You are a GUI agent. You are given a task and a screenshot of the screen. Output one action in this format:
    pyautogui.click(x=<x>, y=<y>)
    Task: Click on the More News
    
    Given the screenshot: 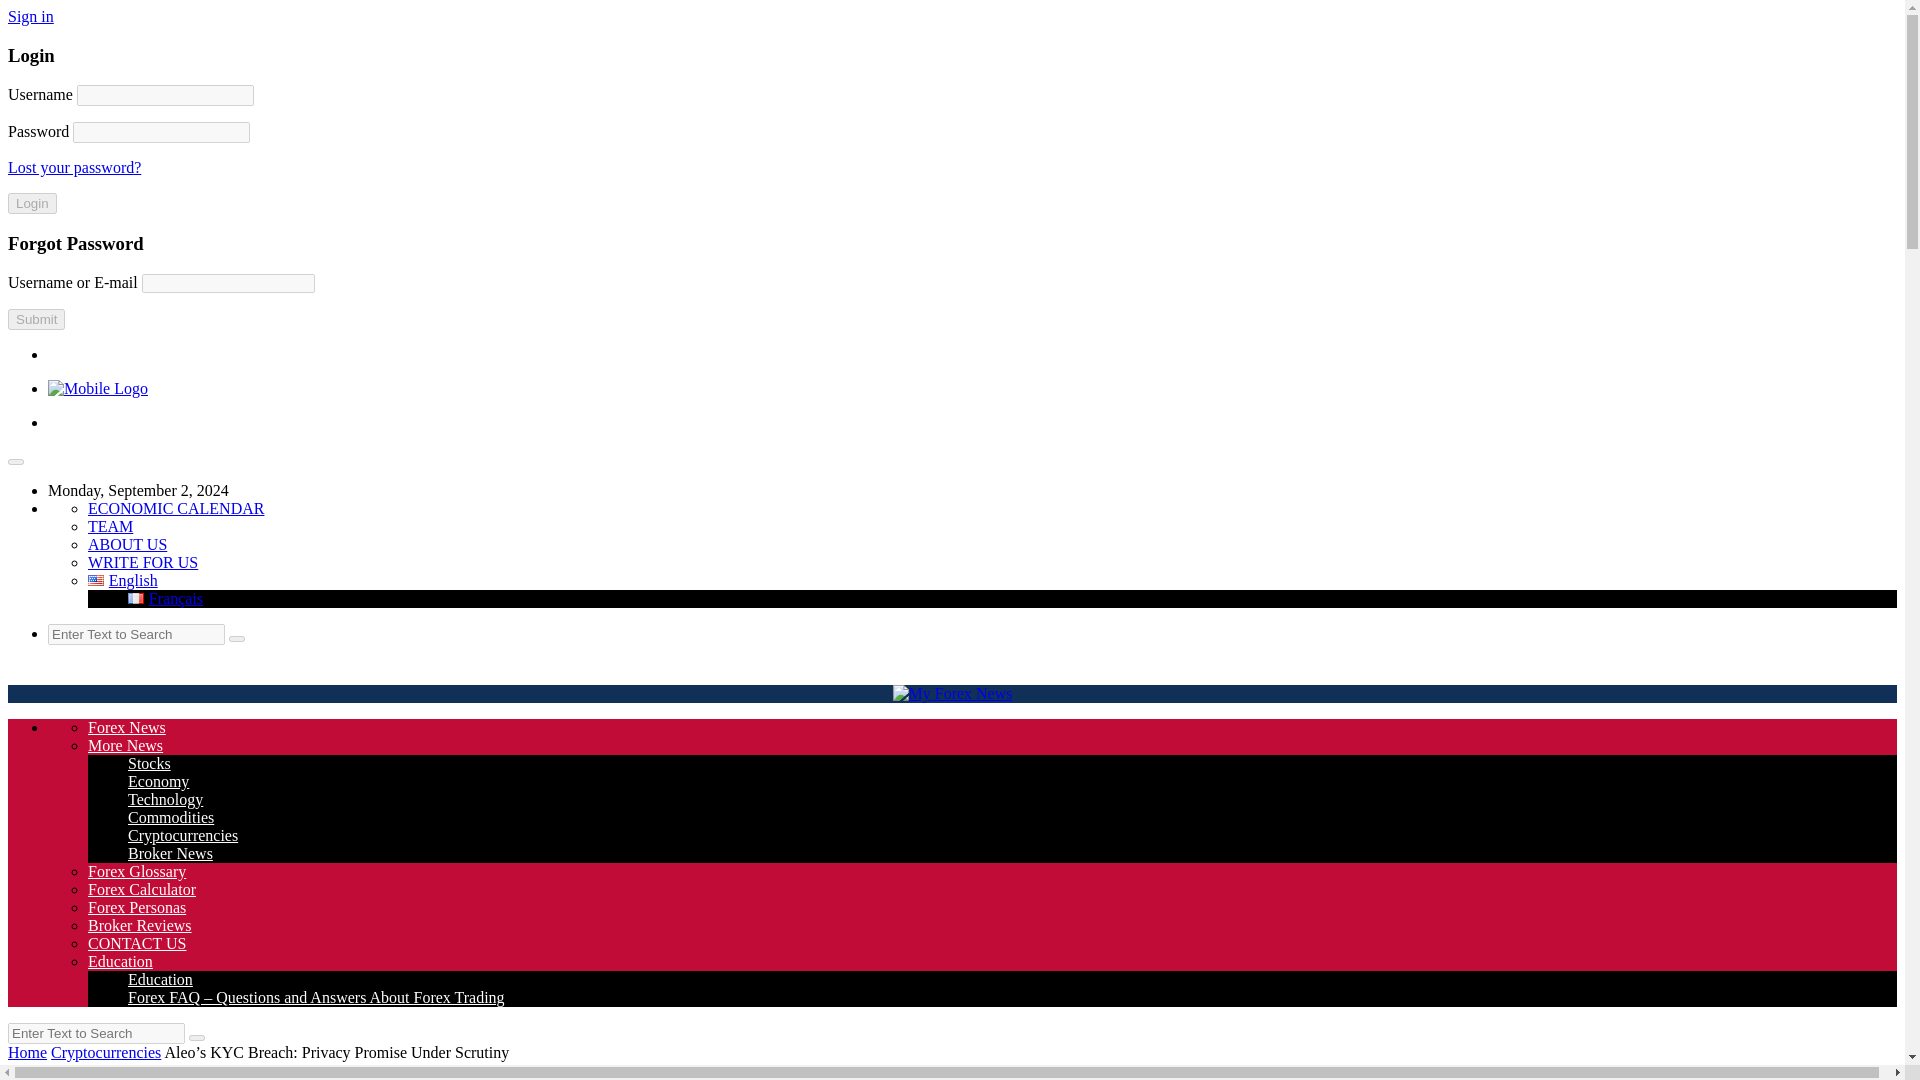 What is the action you would take?
    pyautogui.click(x=126, y=744)
    